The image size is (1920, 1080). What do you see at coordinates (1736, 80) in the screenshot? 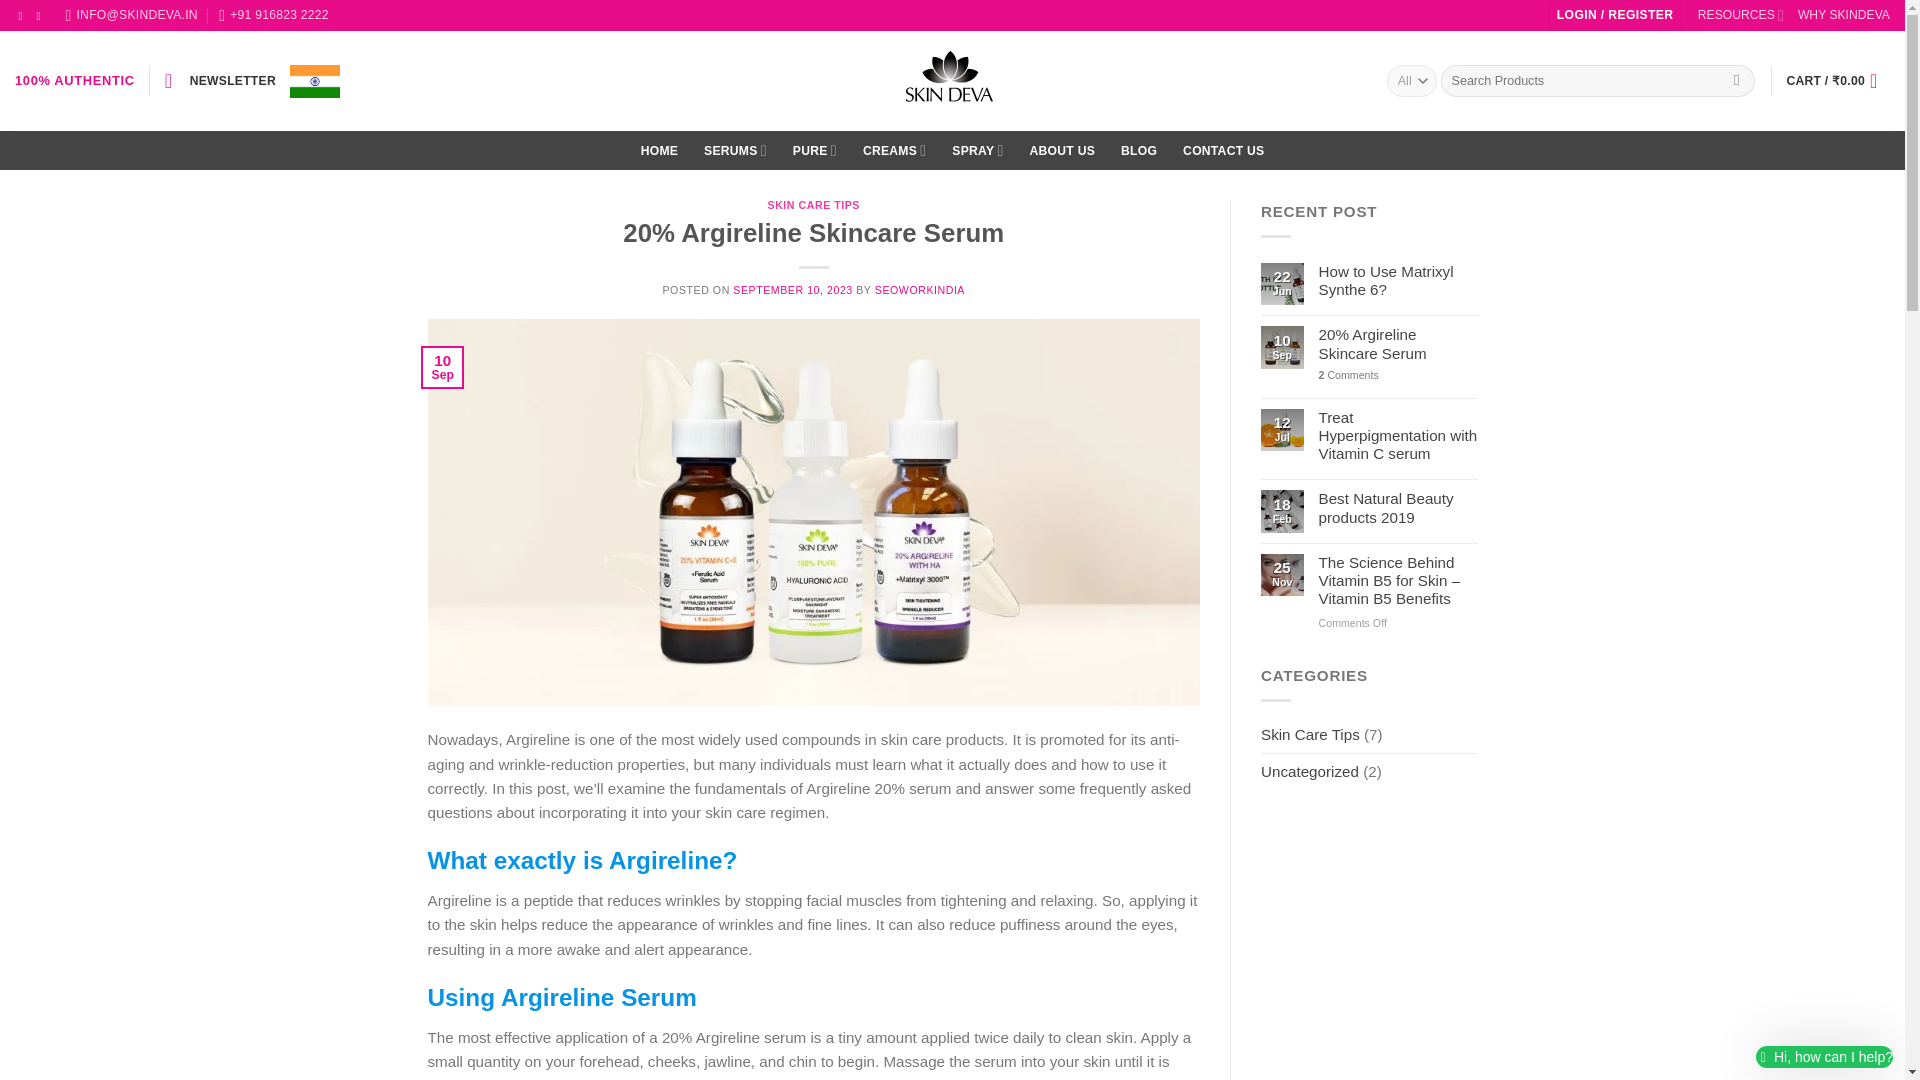
I see `Search` at bounding box center [1736, 80].